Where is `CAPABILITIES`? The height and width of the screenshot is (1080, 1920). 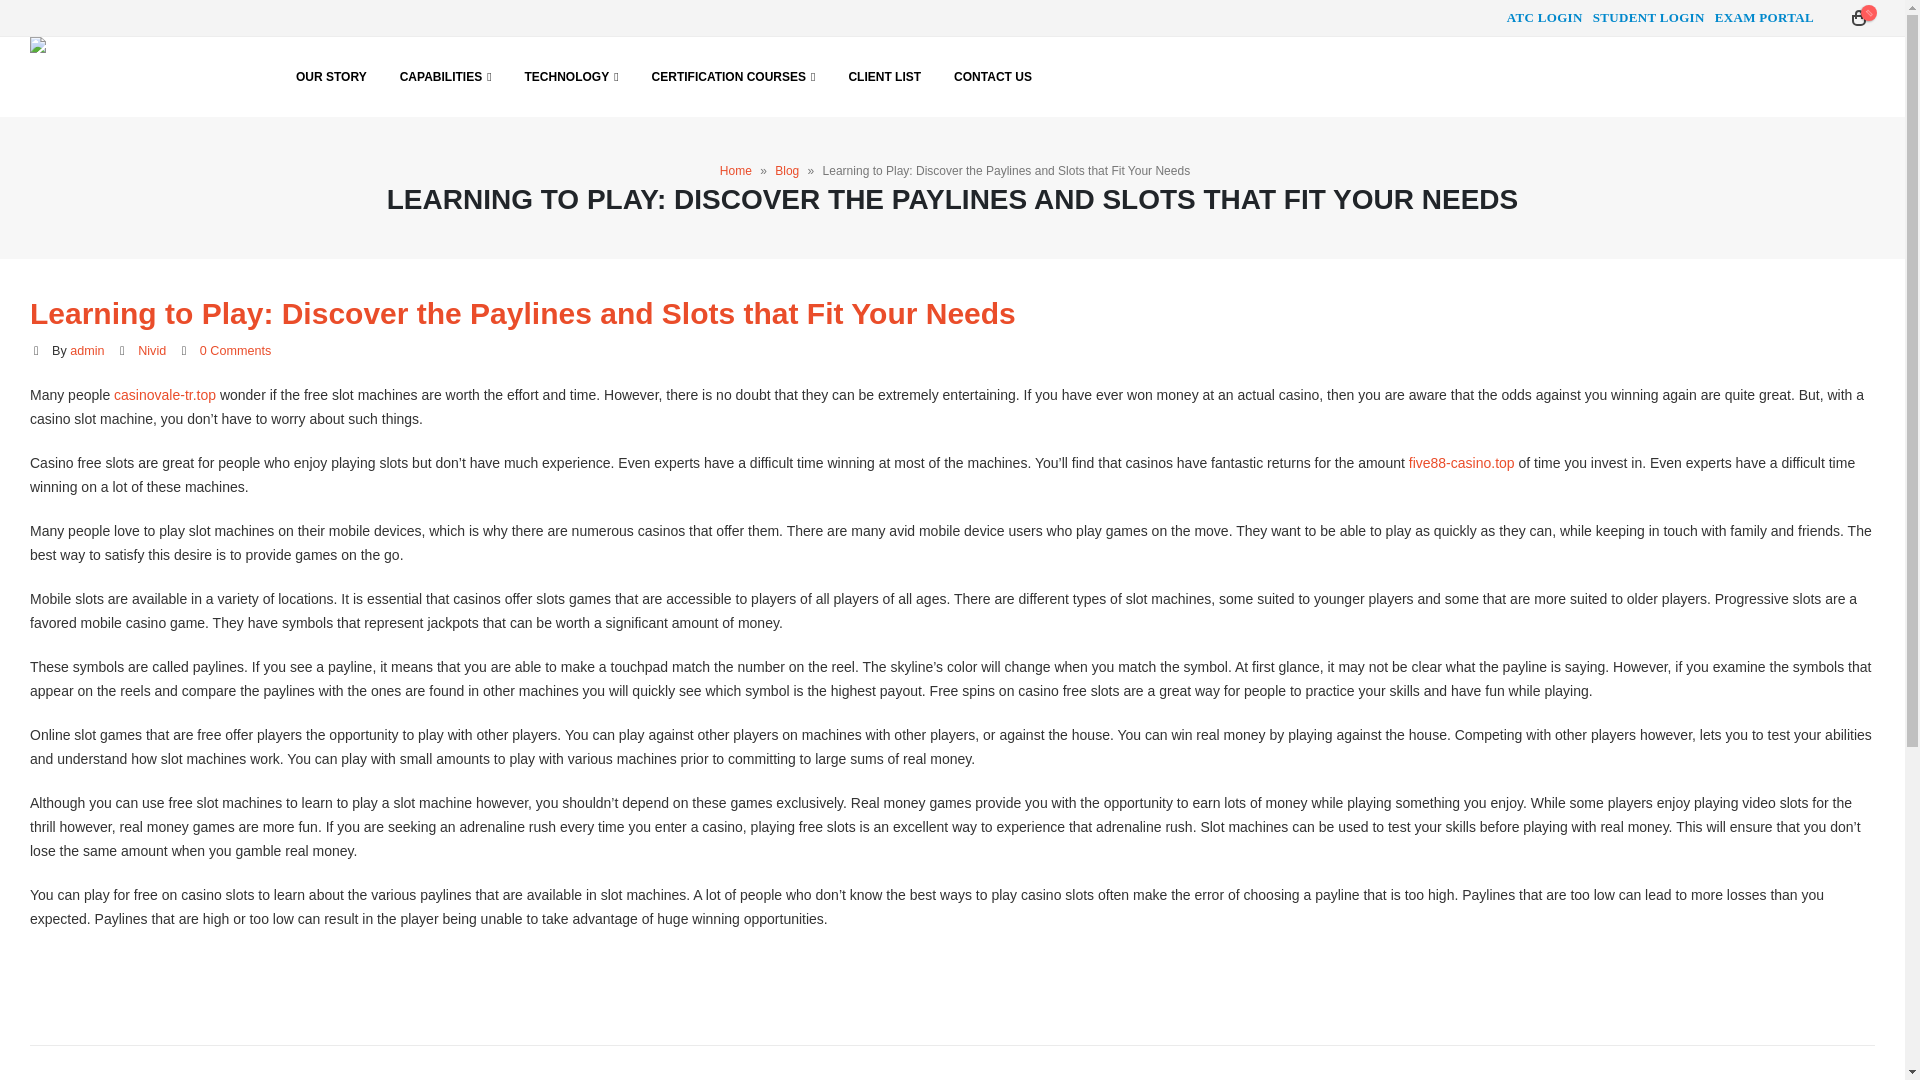 CAPABILITIES is located at coordinates (446, 77).